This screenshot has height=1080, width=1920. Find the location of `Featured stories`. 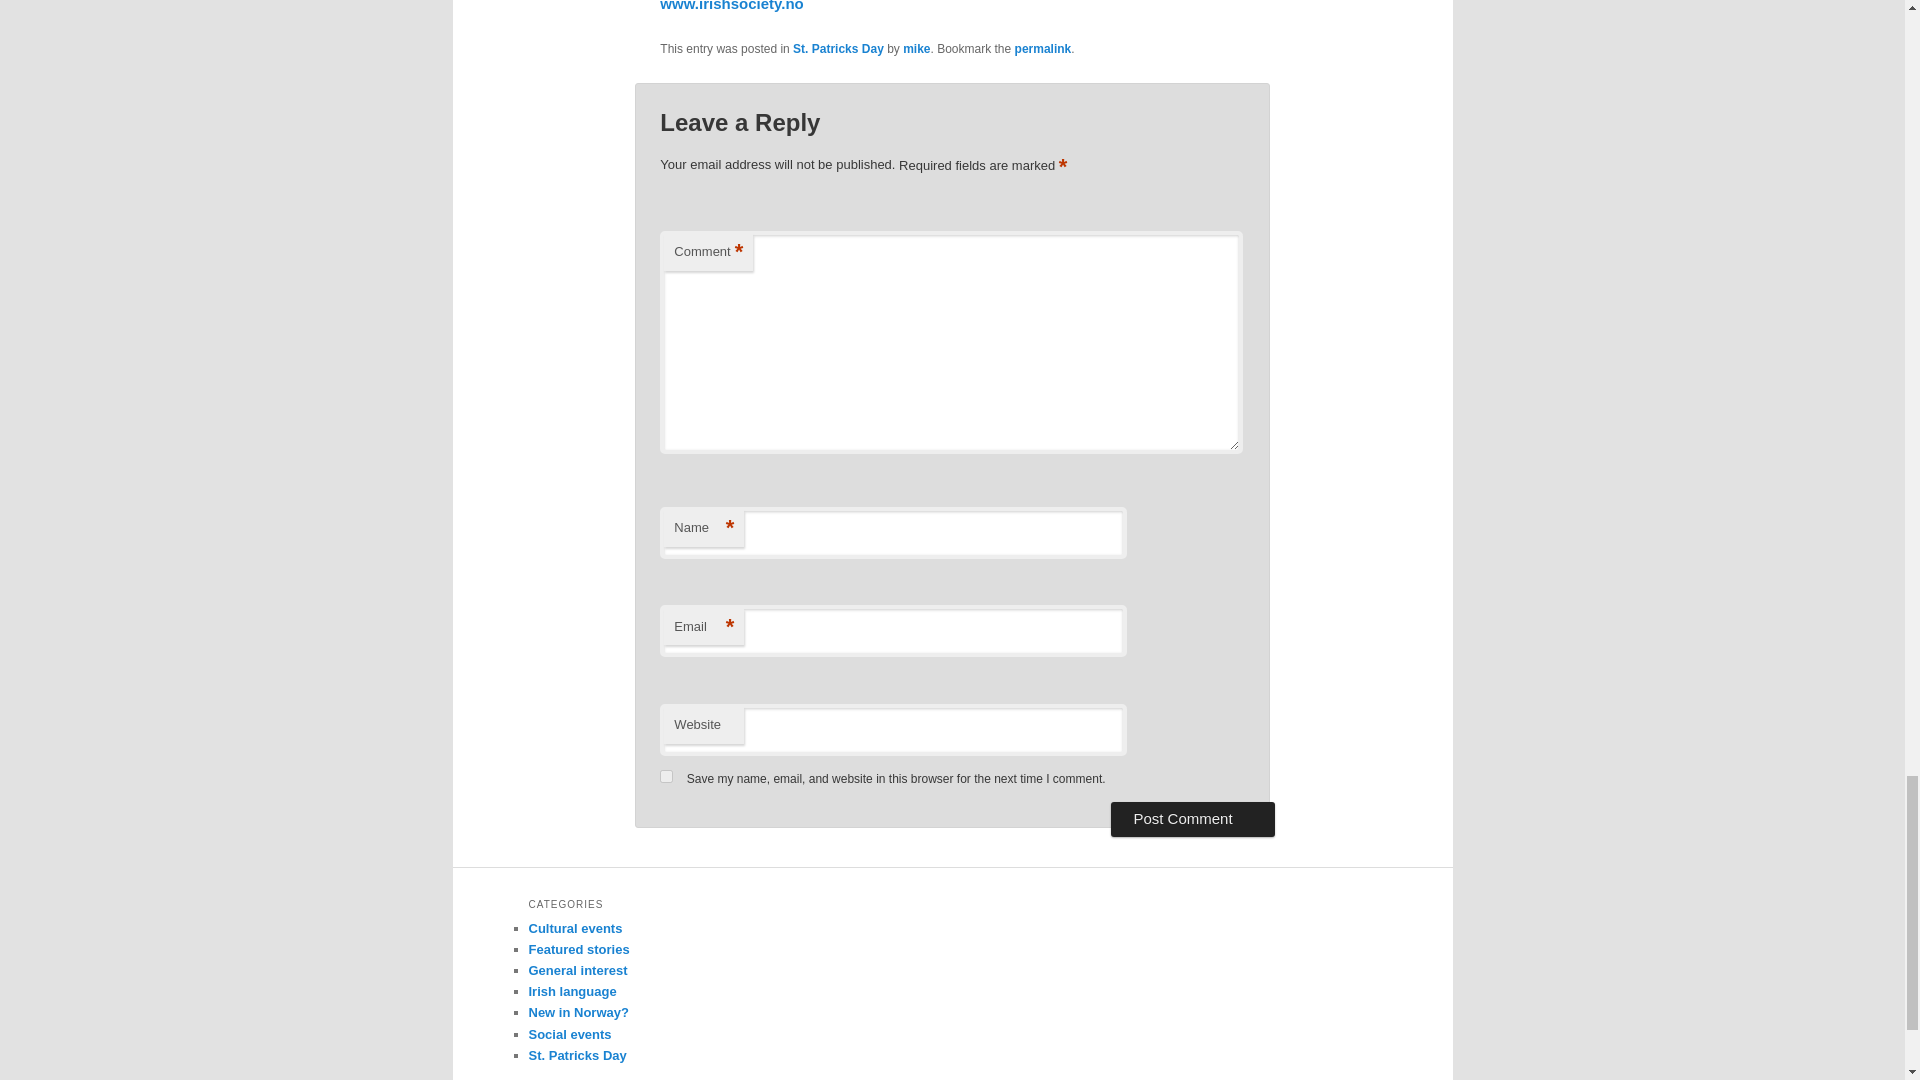

Featured stories is located at coordinates (578, 948).